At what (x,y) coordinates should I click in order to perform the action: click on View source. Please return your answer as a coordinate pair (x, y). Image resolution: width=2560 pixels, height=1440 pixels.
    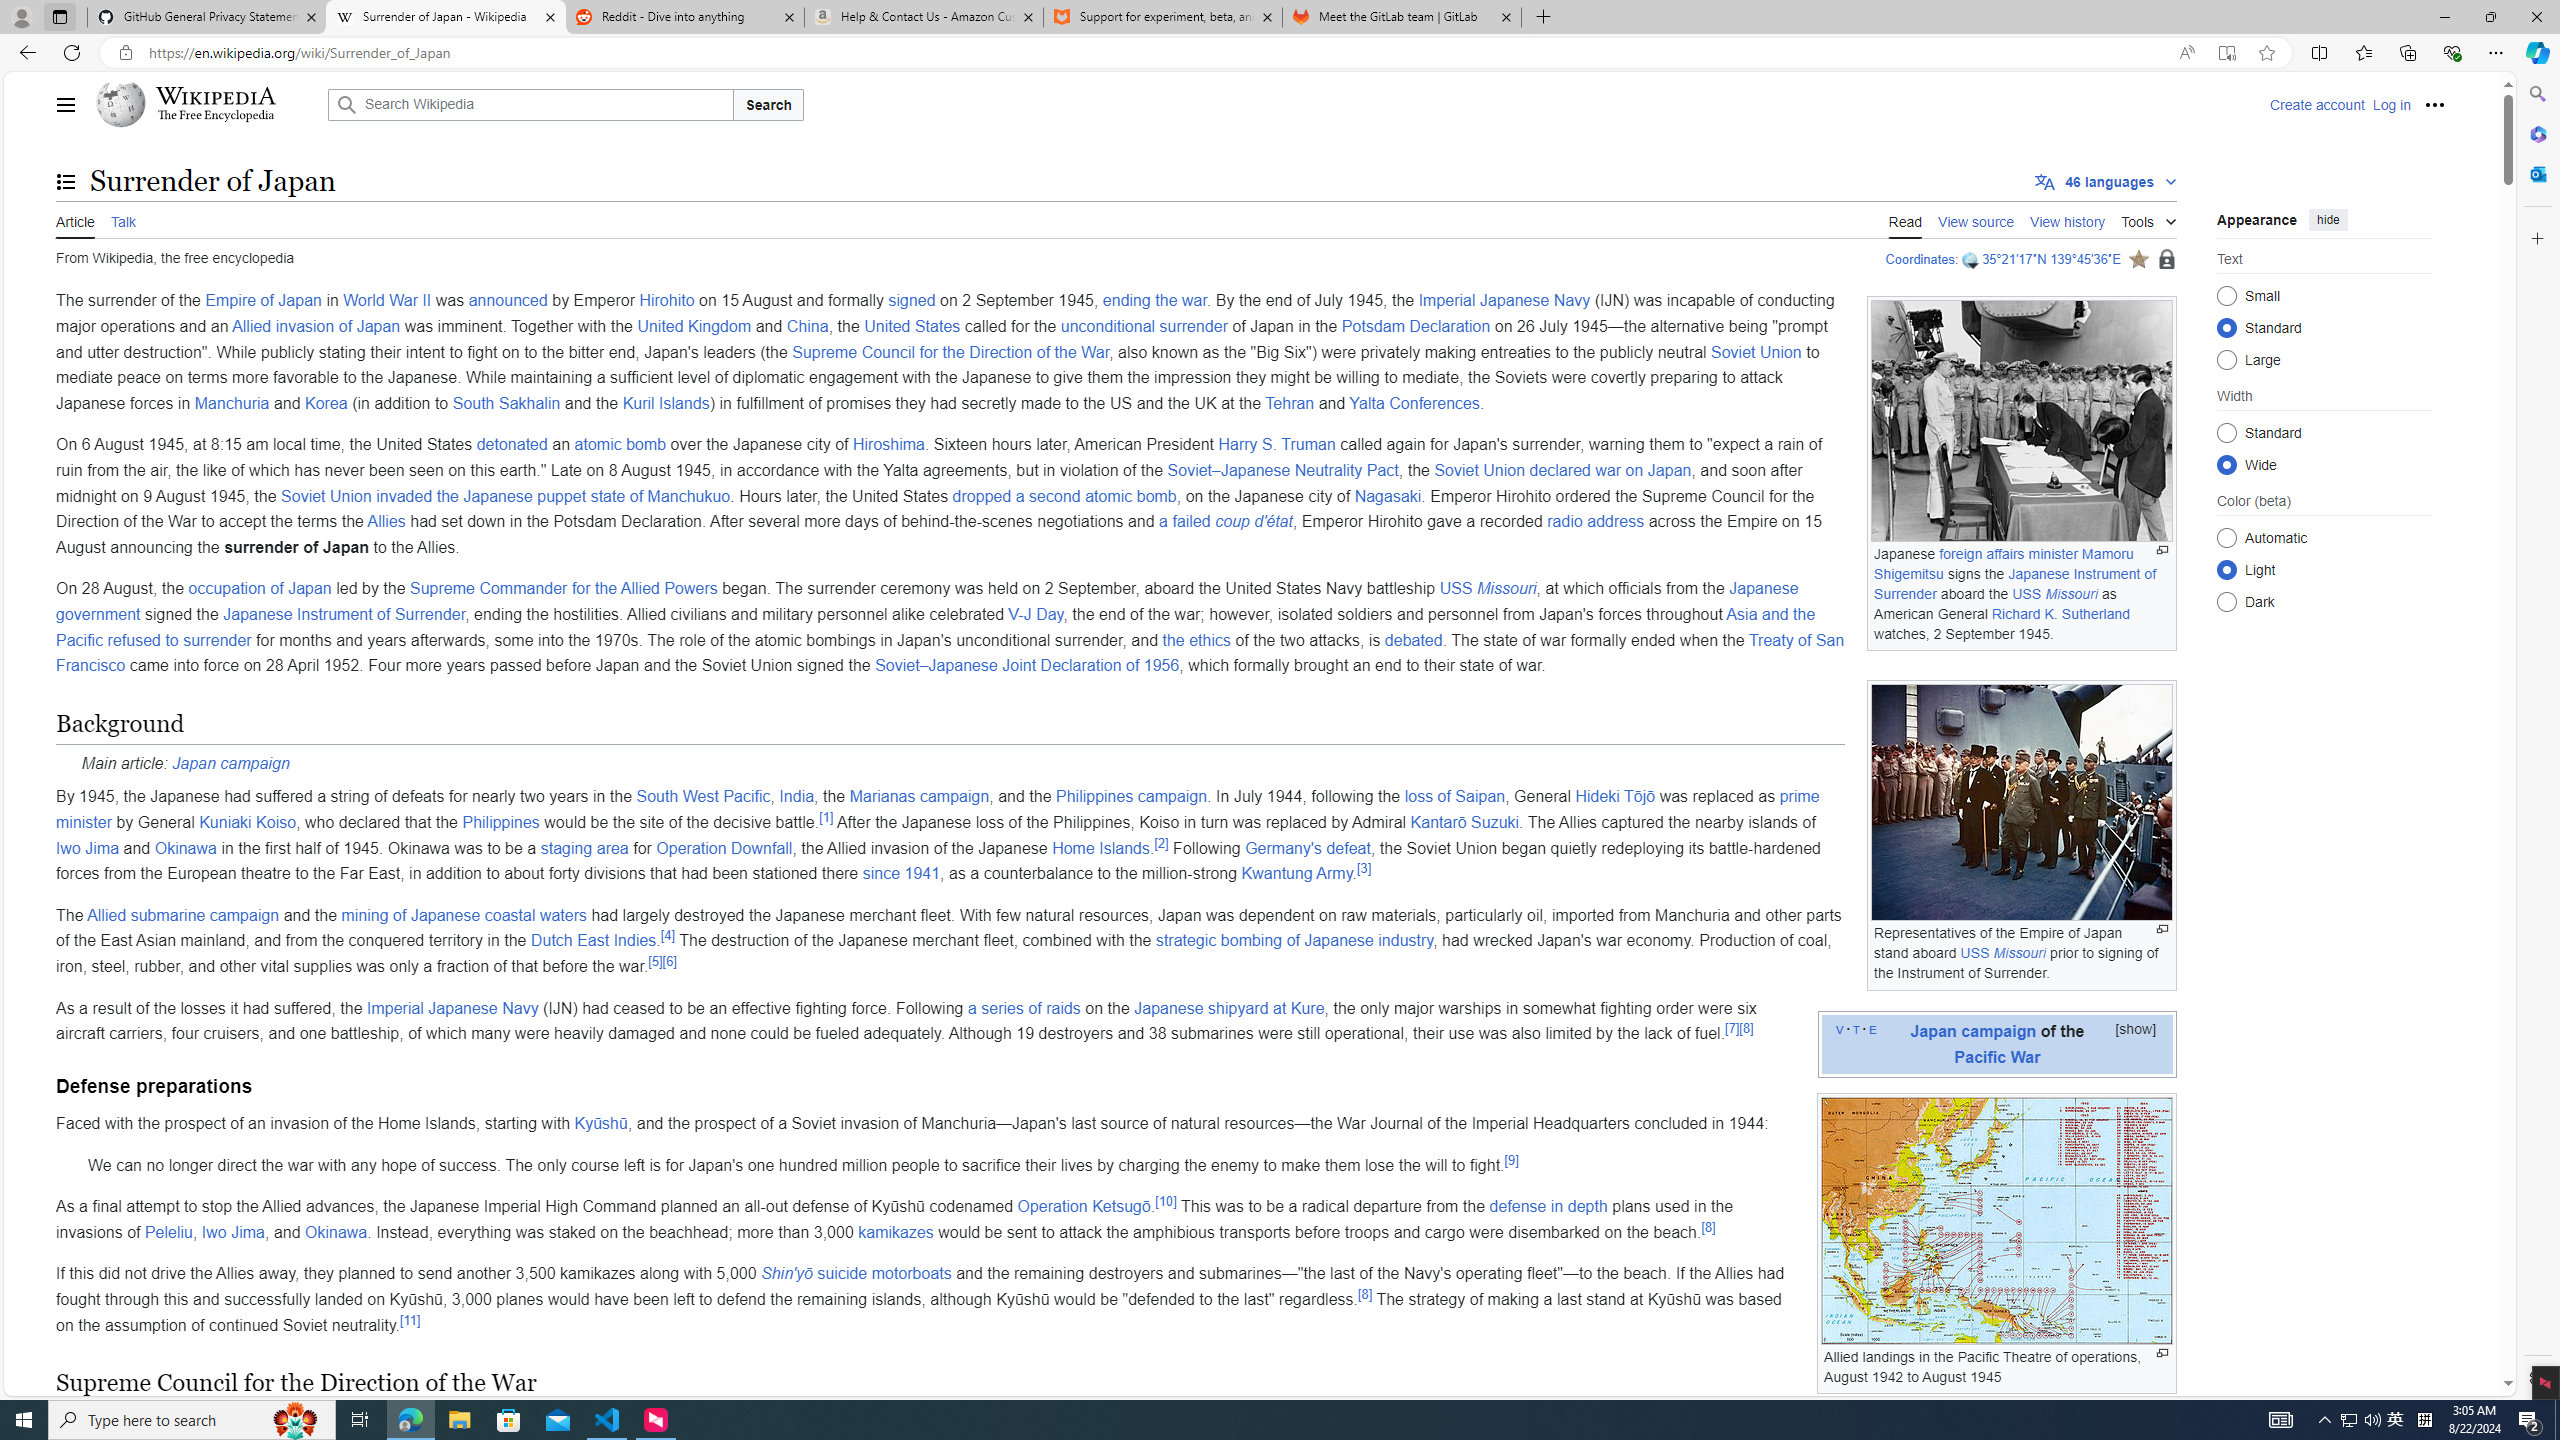
    Looking at the image, I should click on (1976, 219).